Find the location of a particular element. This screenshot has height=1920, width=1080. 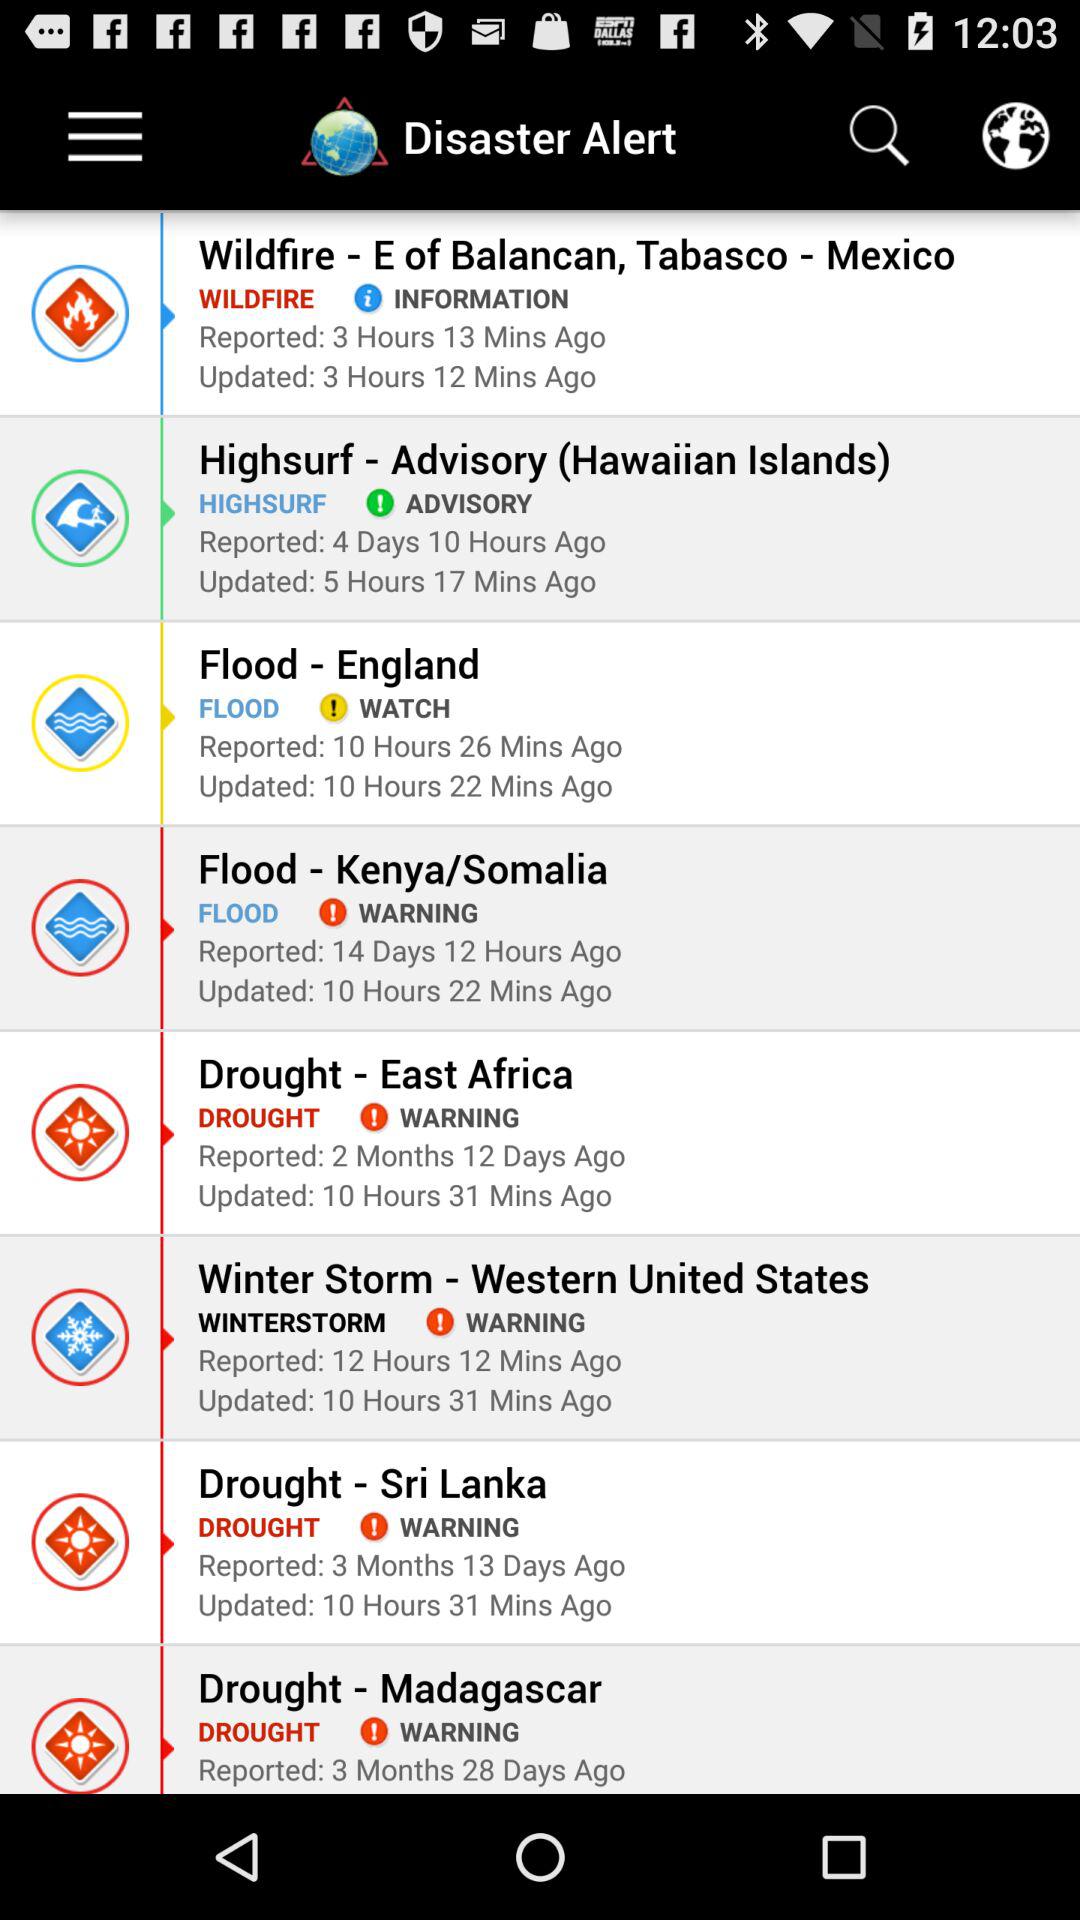

launch the item next to the disaster alert item is located at coordinates (879, 136).